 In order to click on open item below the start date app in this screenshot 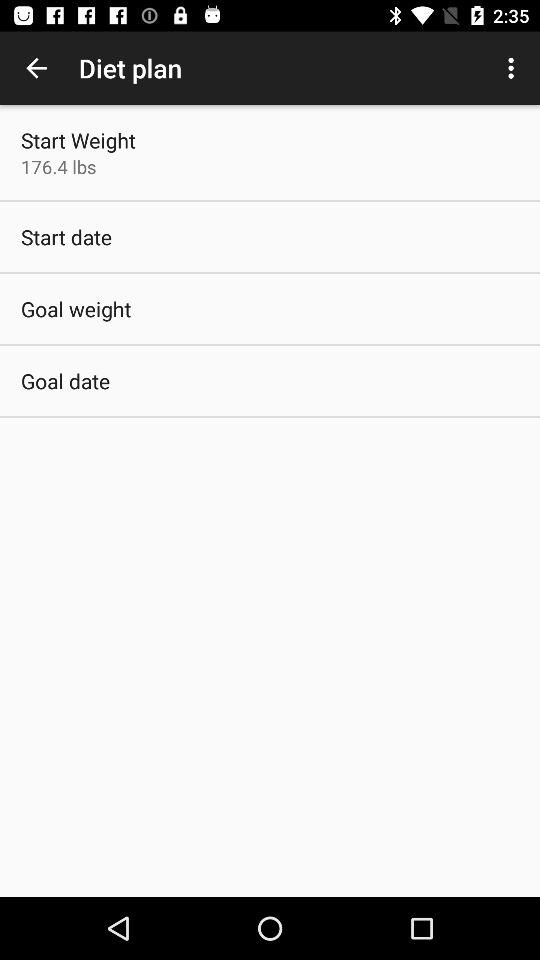, I will do `click(76, 308)`.